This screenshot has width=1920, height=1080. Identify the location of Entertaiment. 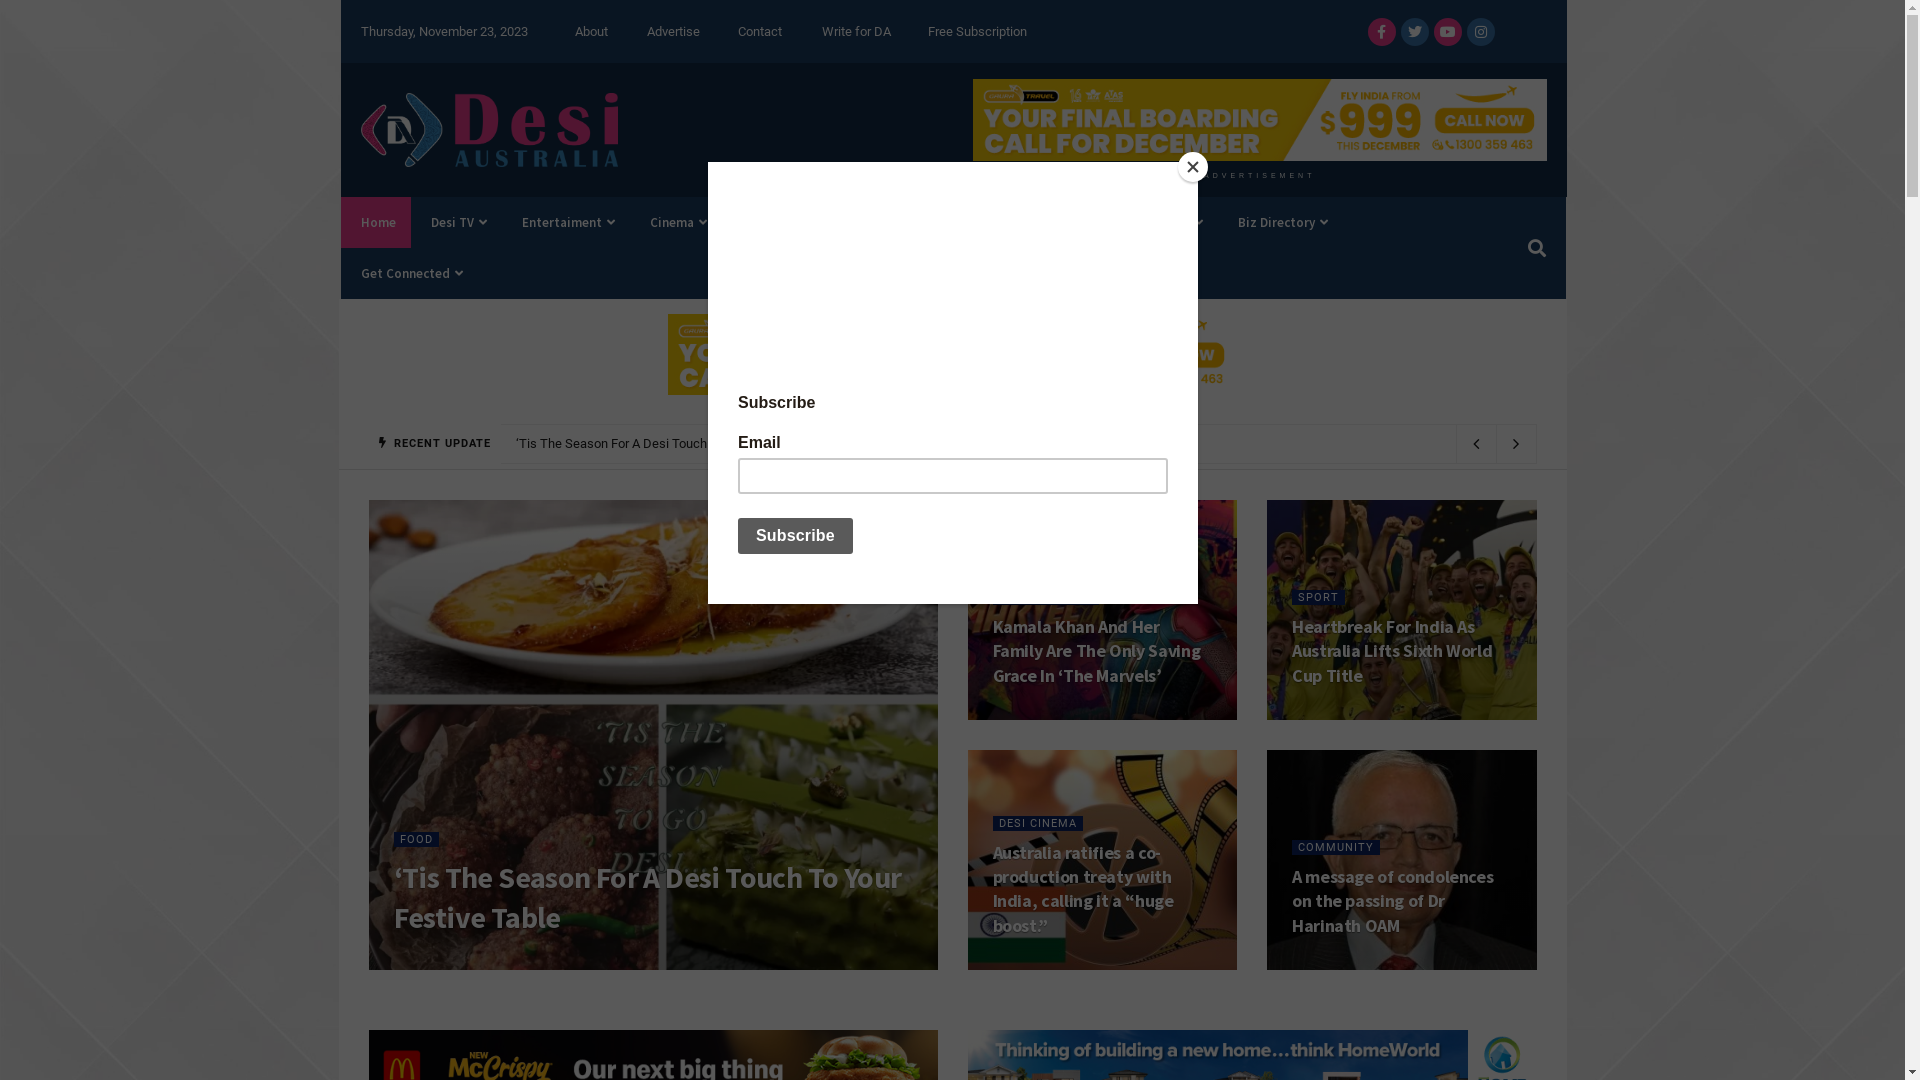
(566, 222).